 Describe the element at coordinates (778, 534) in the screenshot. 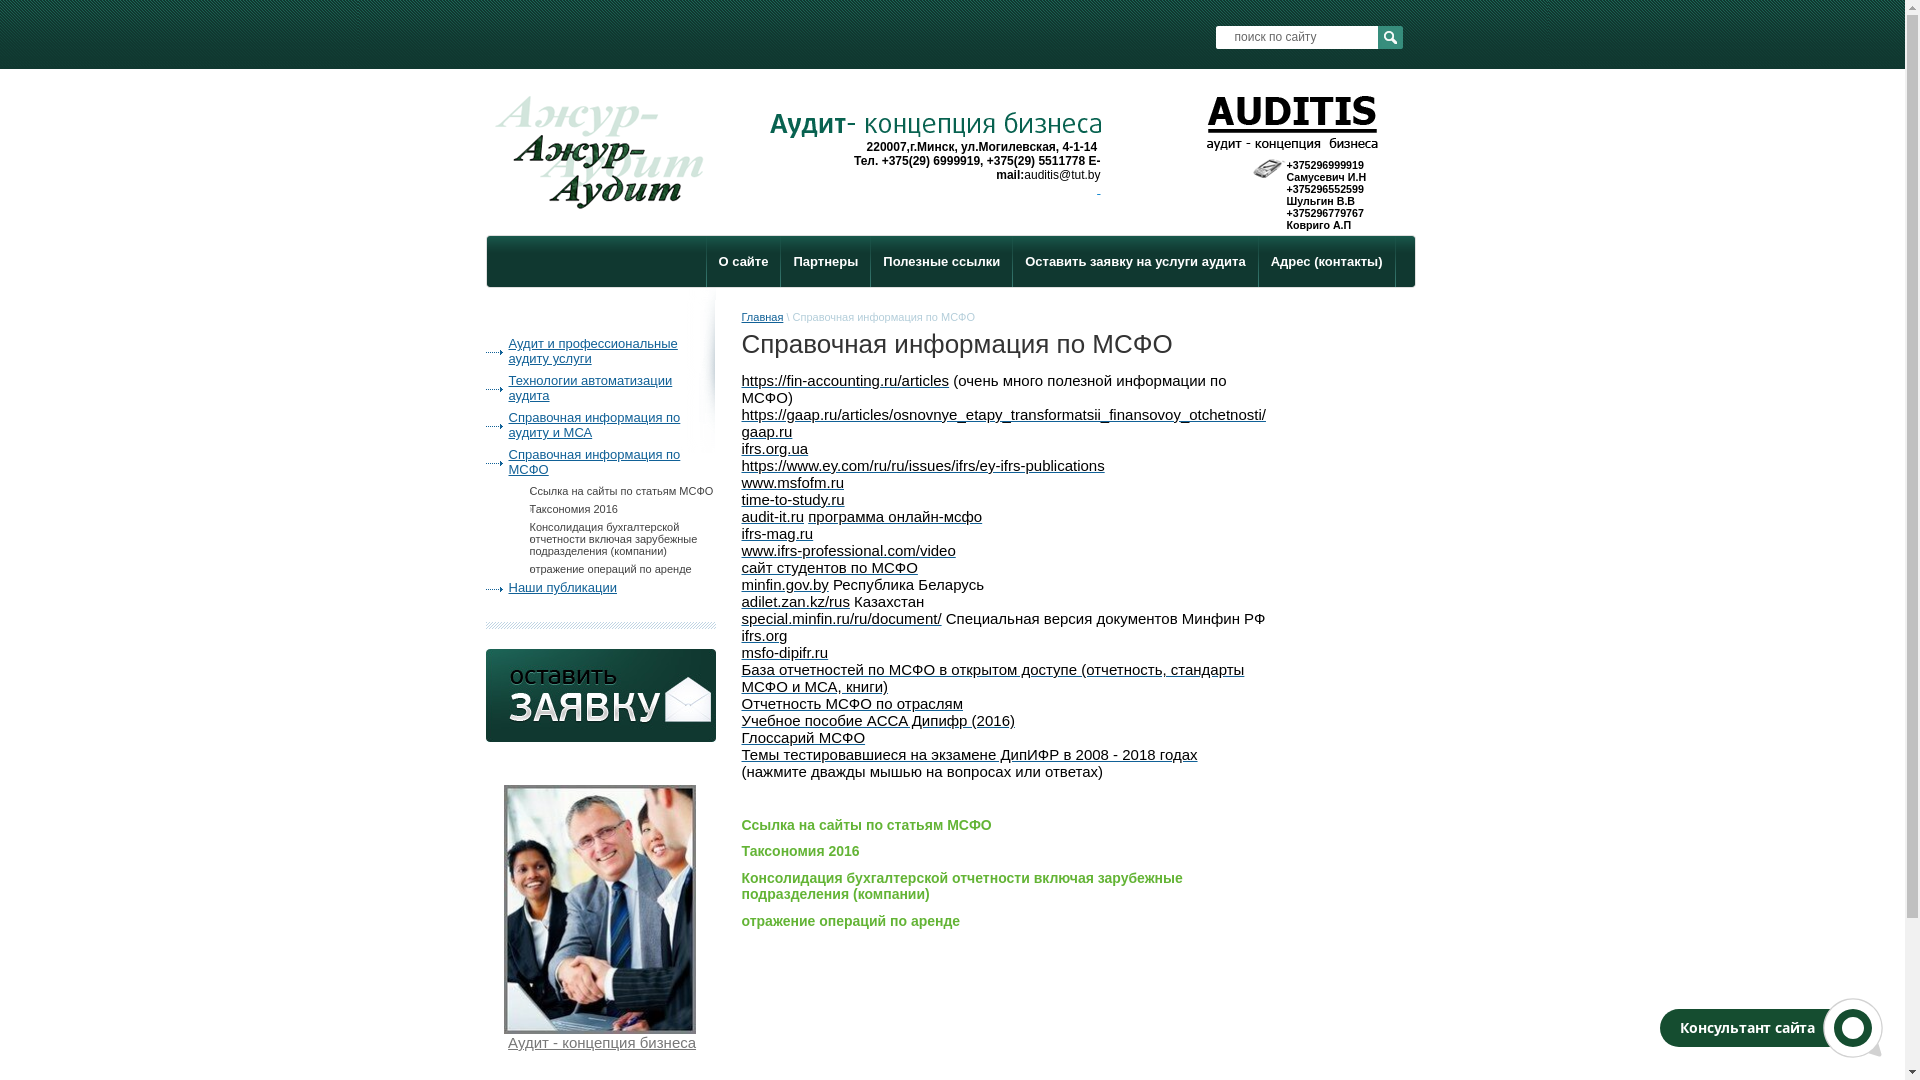

I see `ifrs-mag.ru` at that location.